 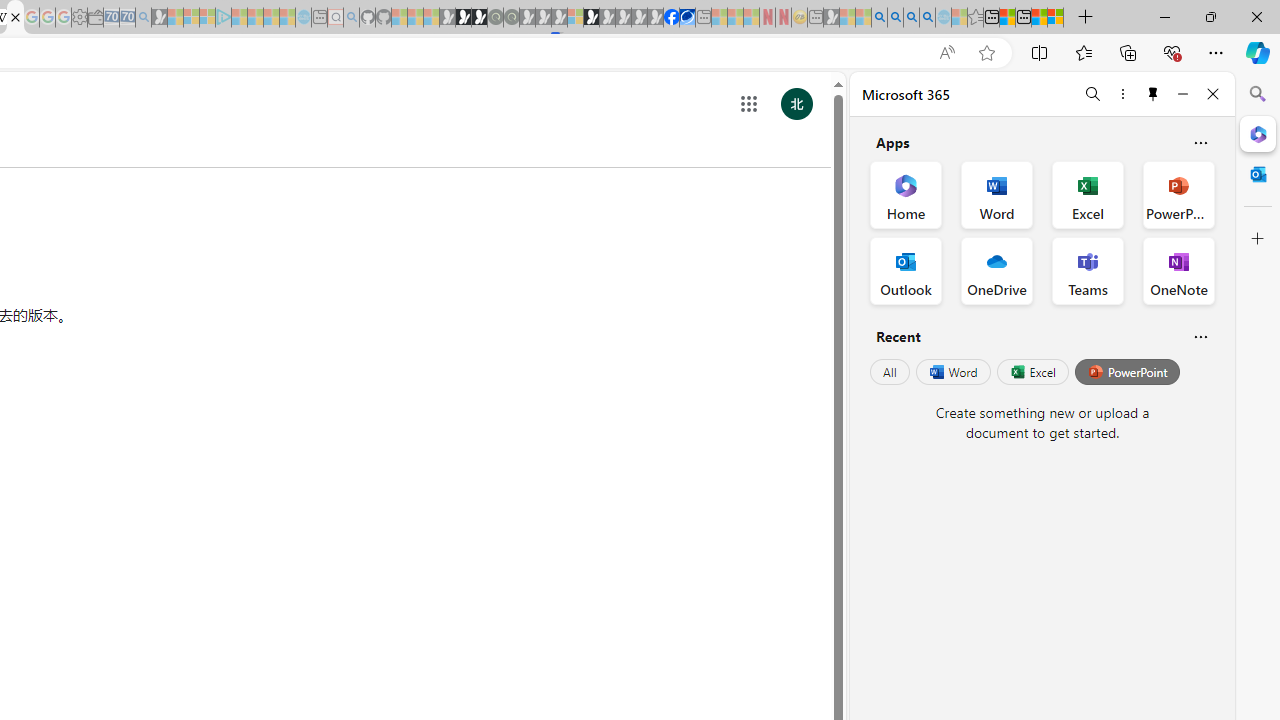 I want to click on Play Zoo Boom in your browser | Games from Microsoft Start, so click(x=463, y=18).